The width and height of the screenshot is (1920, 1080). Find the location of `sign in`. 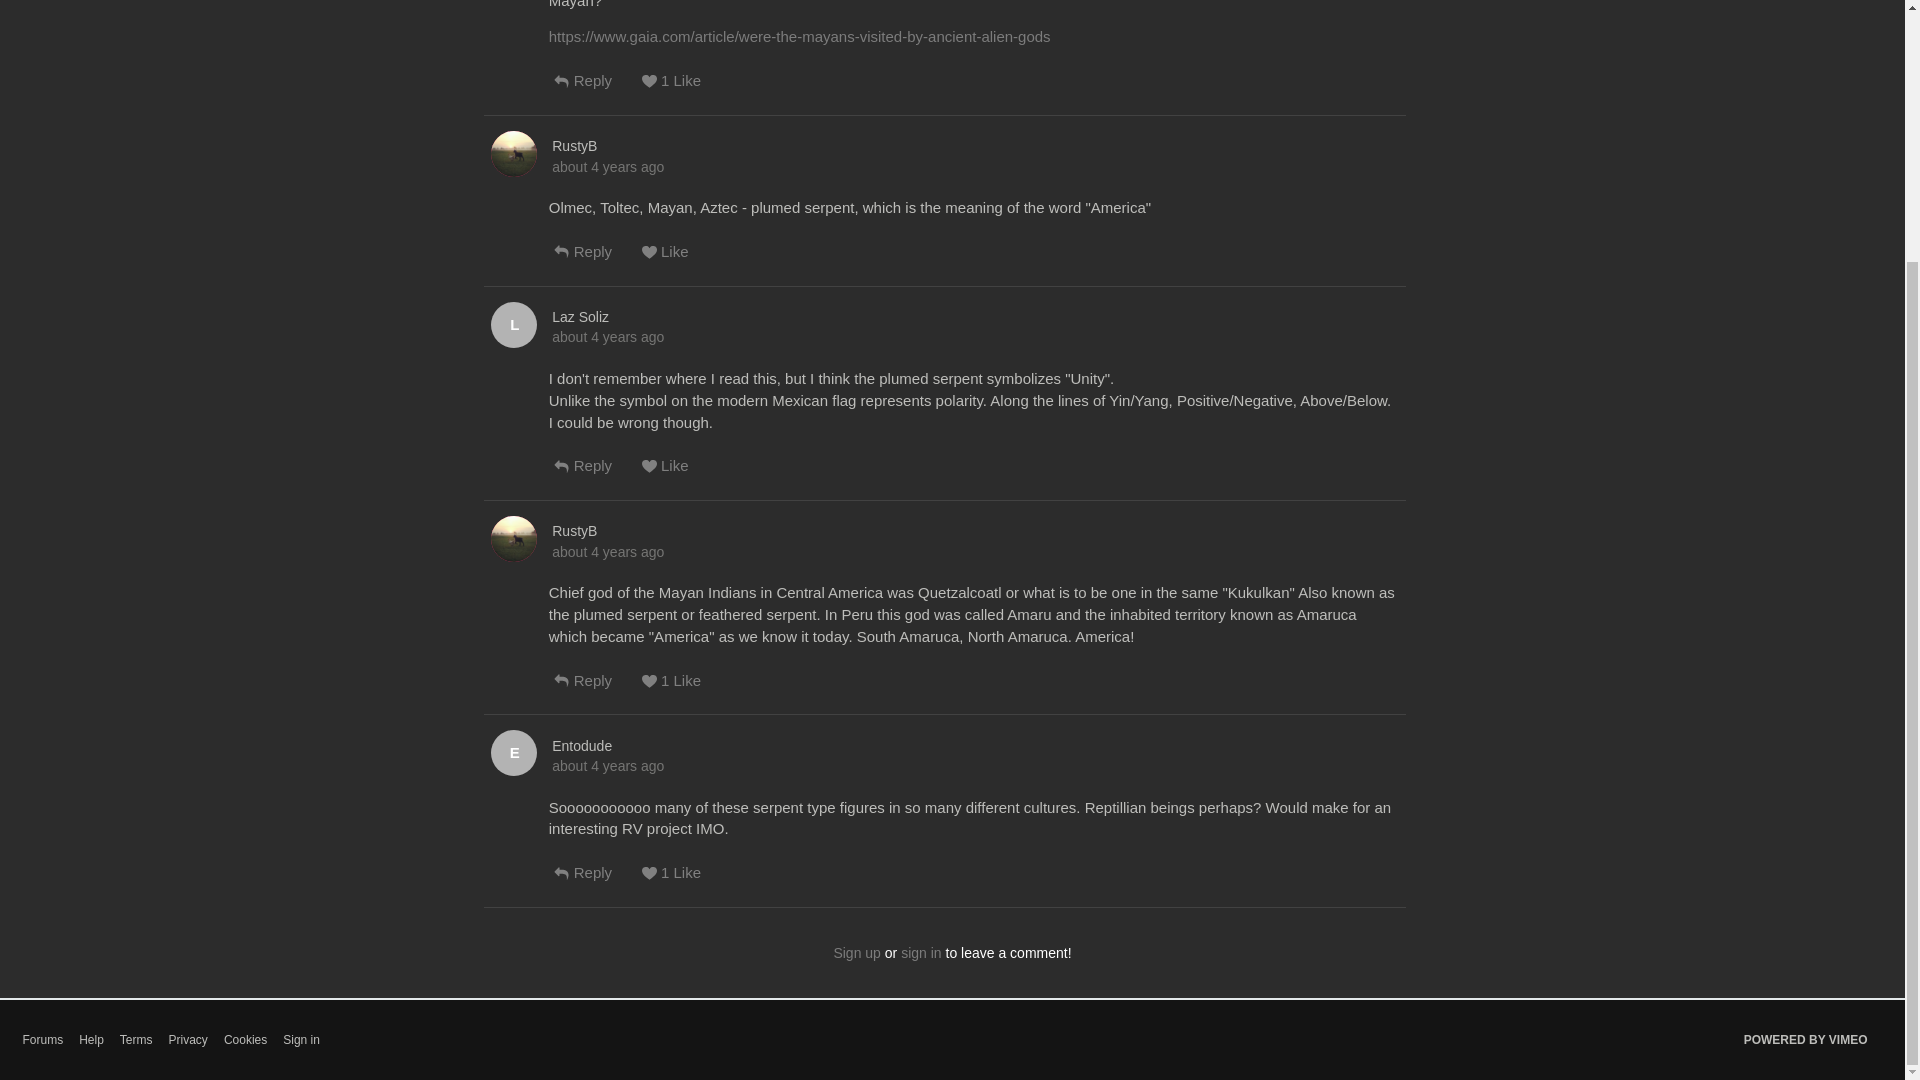

sign in is located at coordinates (920, 953).